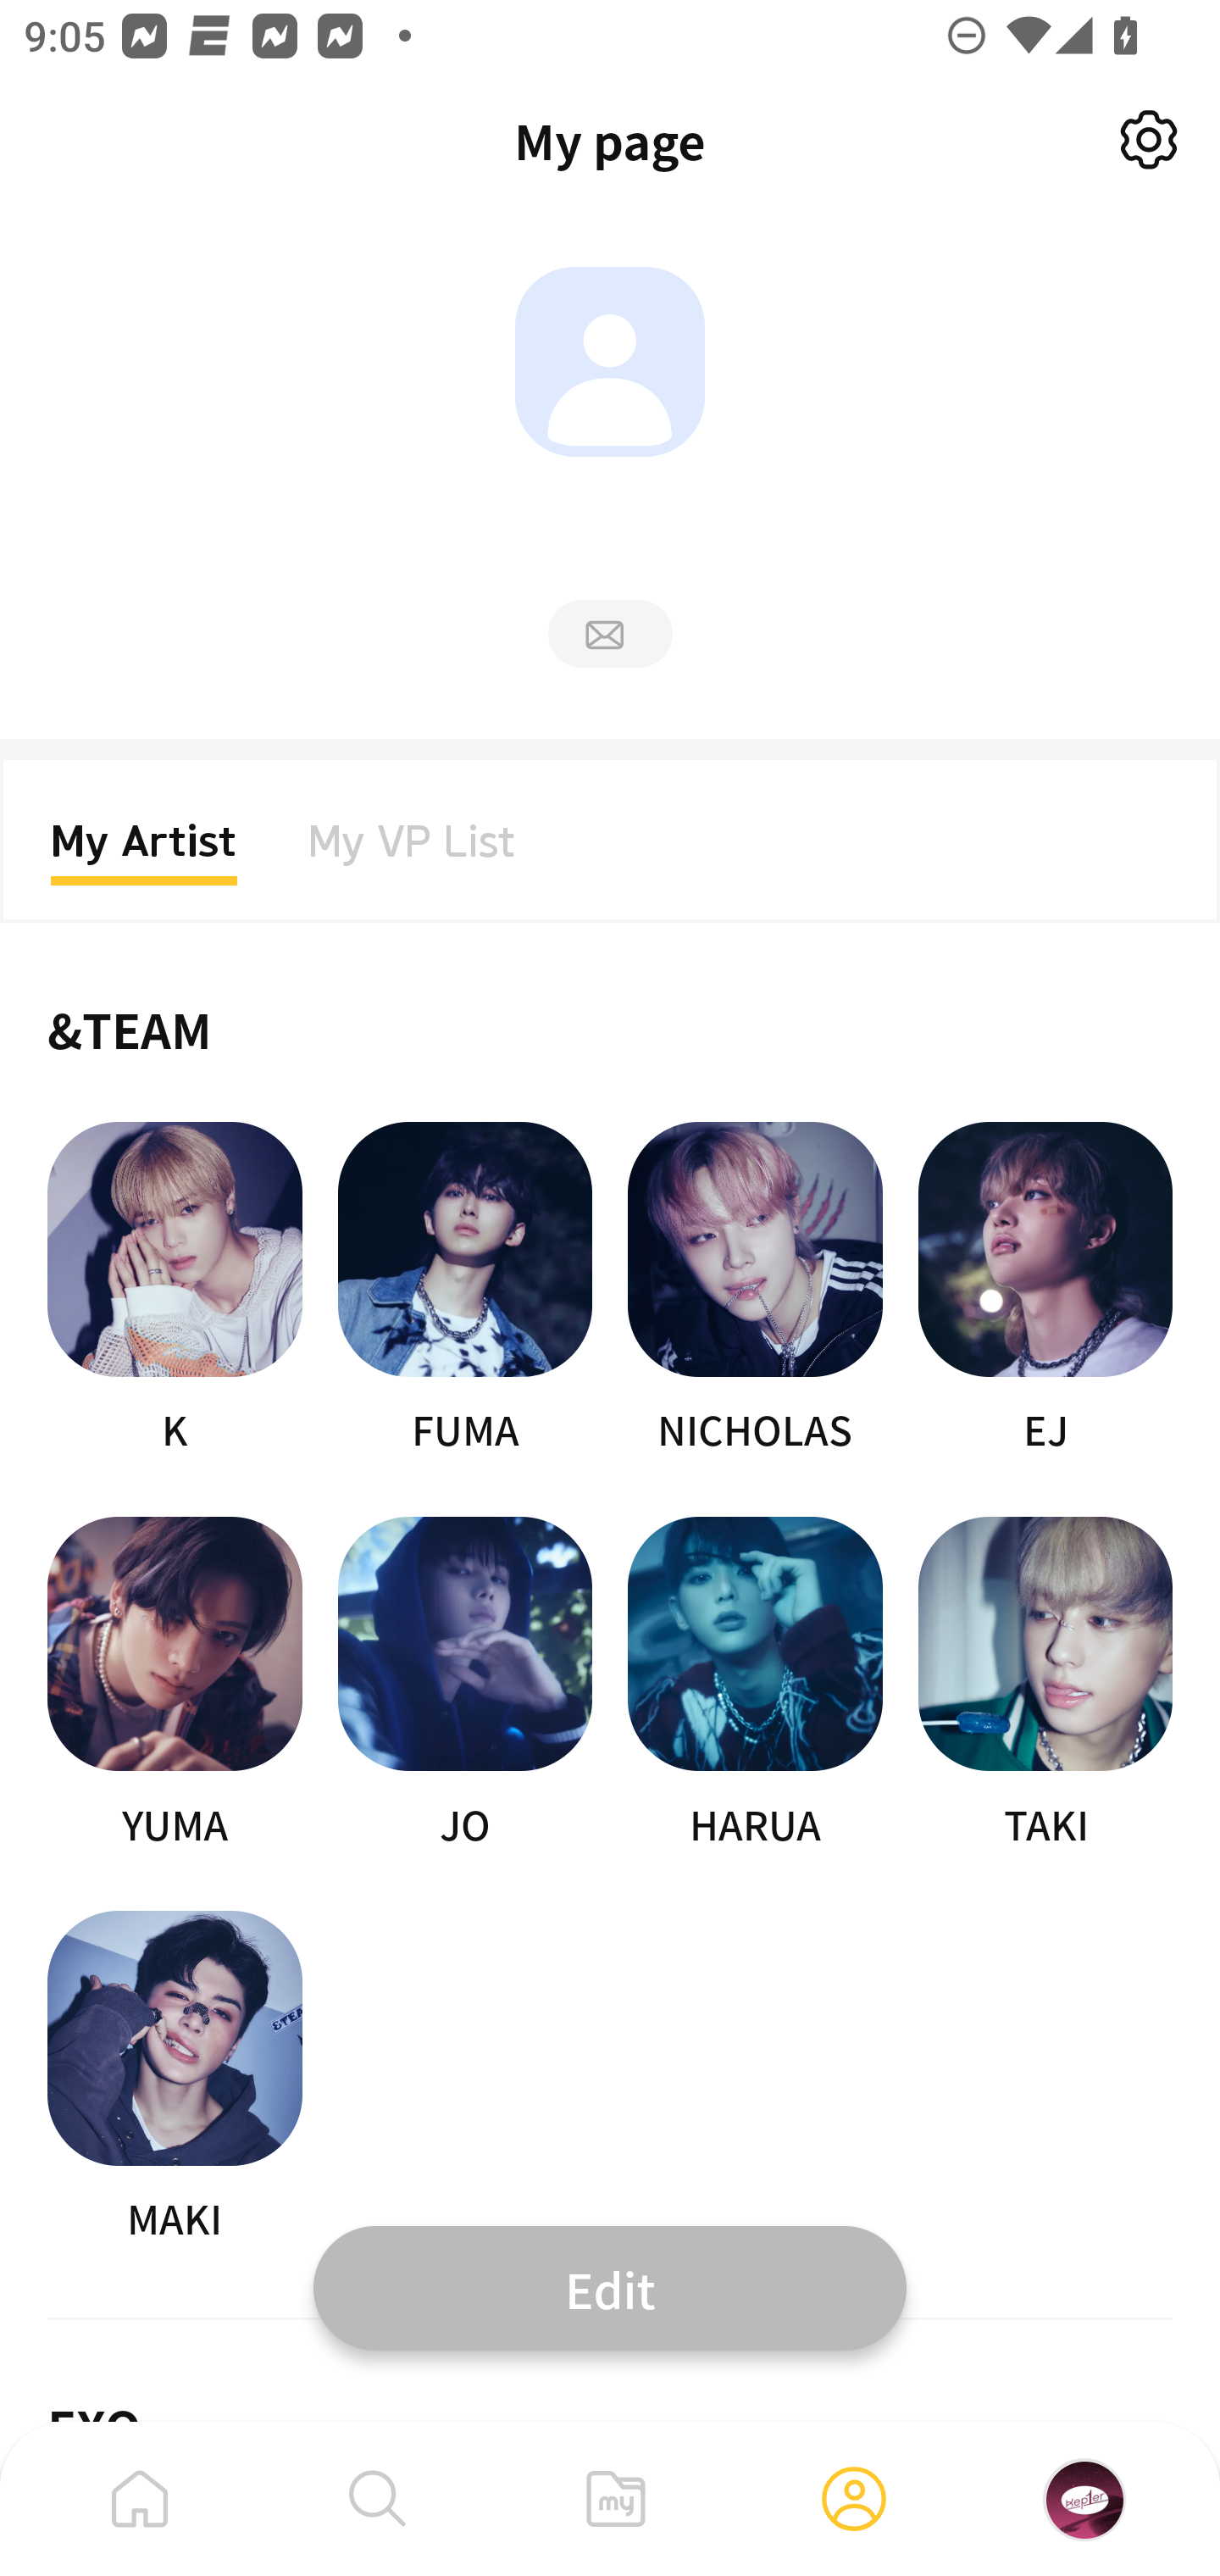 The height and width of the screenshot is (2576, 1220). What do you see at coordinates (412, 851) in the screenshot?
I see `My VP List` at bounding box center [412, 851].